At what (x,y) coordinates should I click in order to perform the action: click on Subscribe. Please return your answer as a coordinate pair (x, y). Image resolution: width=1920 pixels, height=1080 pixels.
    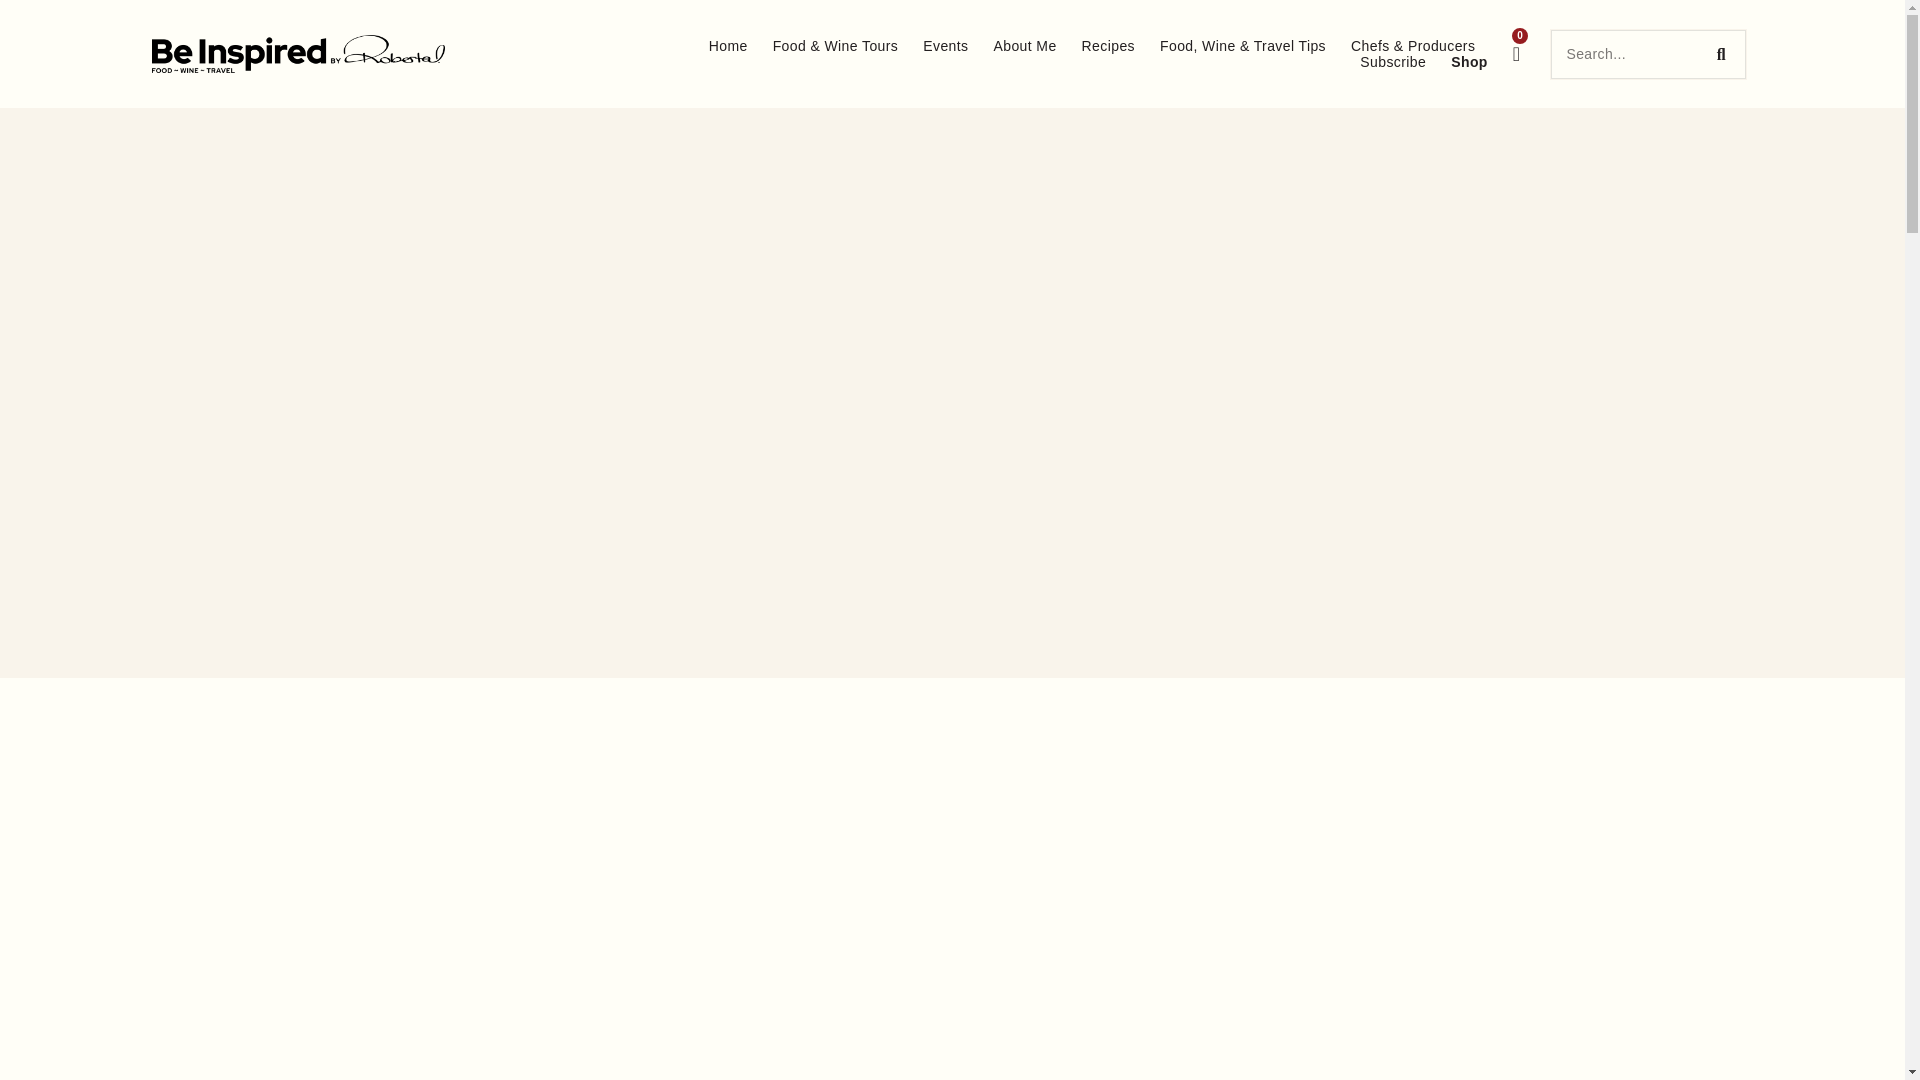
    Looking at the image, I should click on (1392, 62).